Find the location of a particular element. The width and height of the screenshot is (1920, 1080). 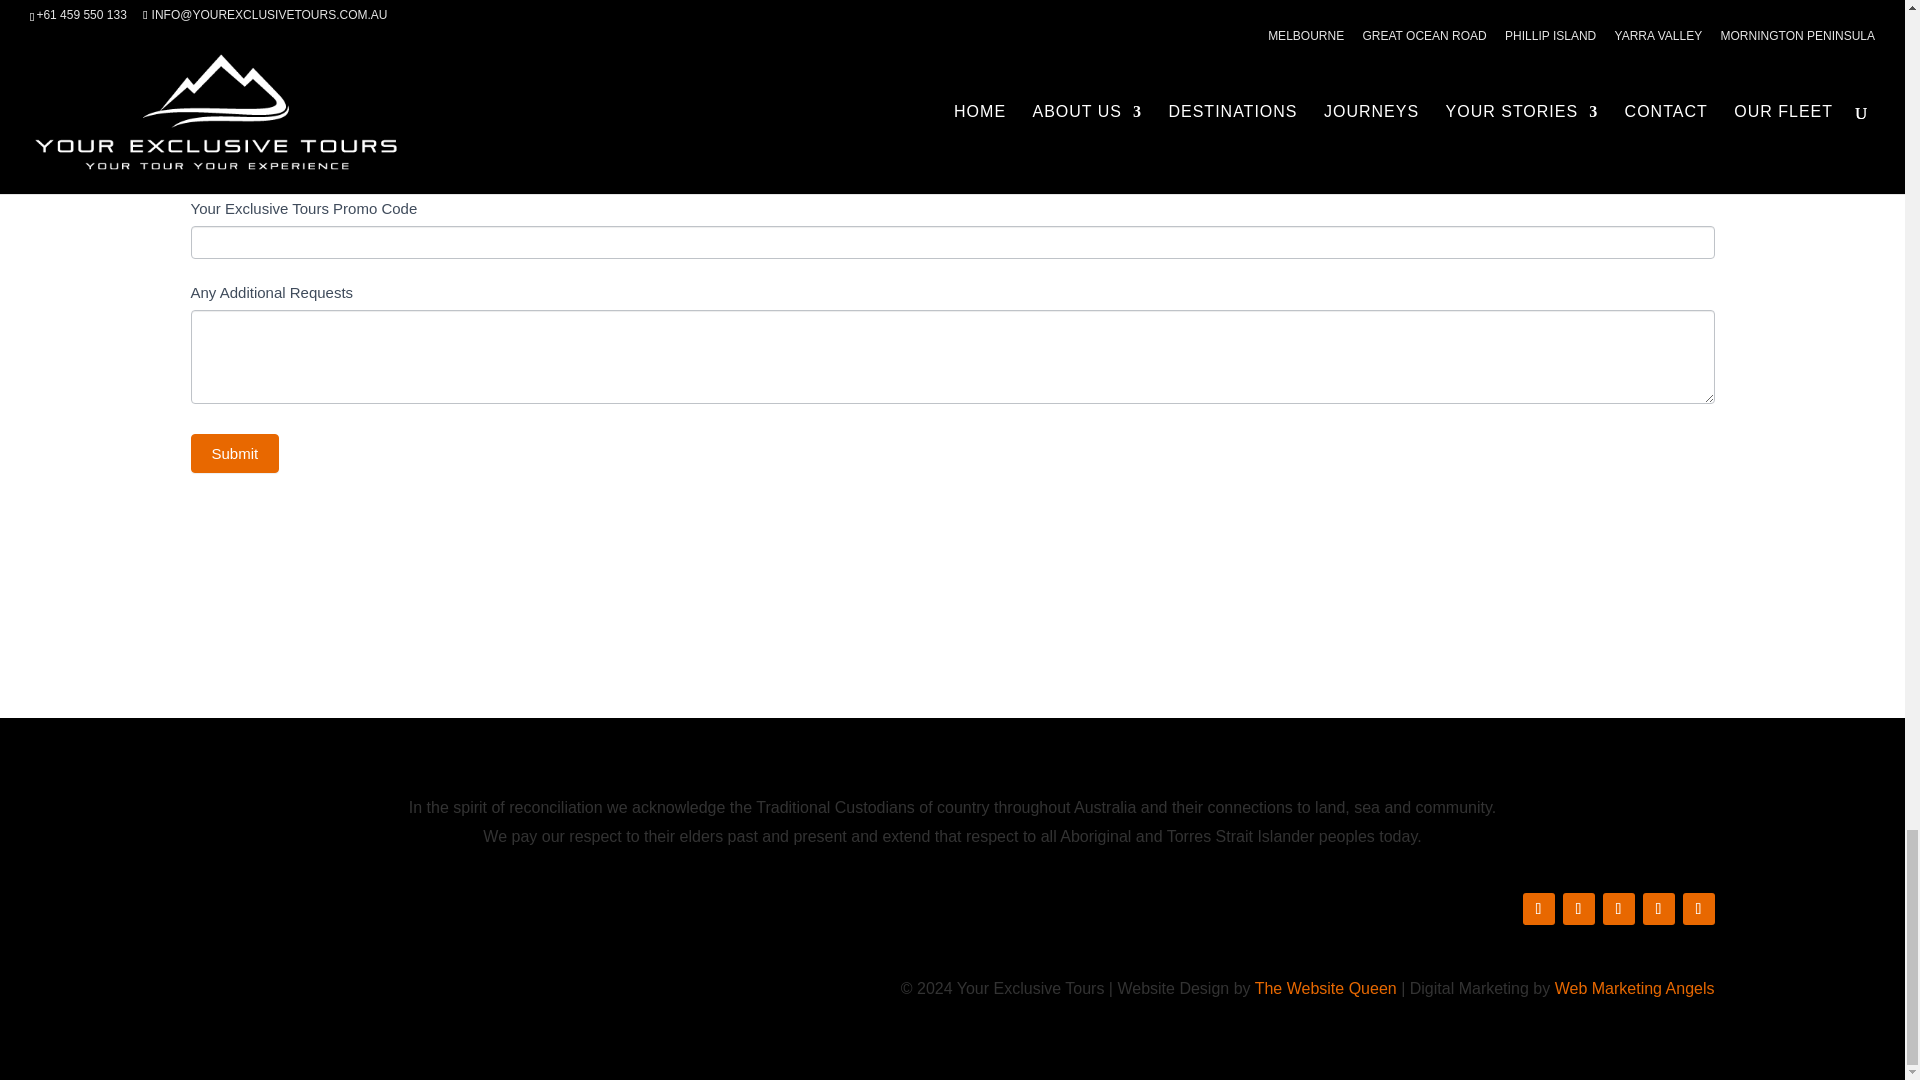

Sunset Private Experience is located at coordinates (976, 28).